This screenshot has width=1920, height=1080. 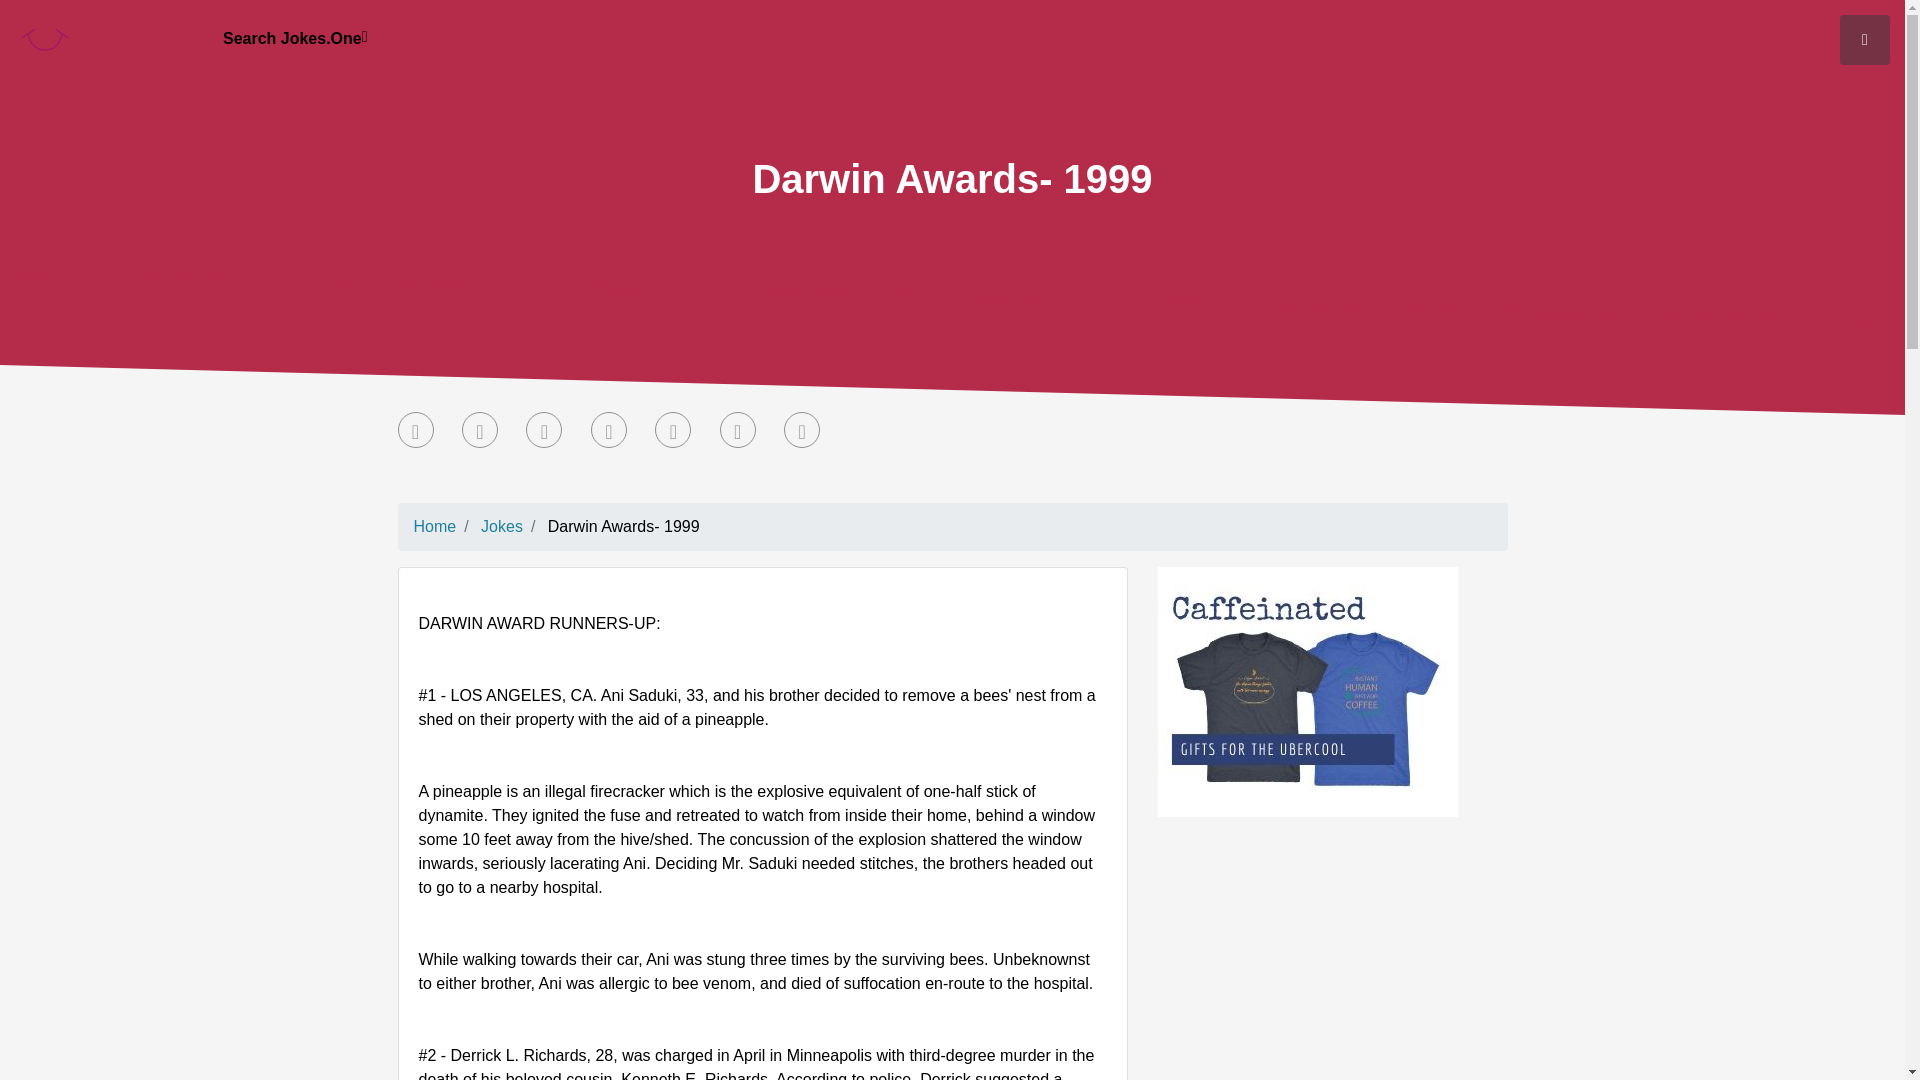 I want to click on Tweet this, so click(x=480, y=430).